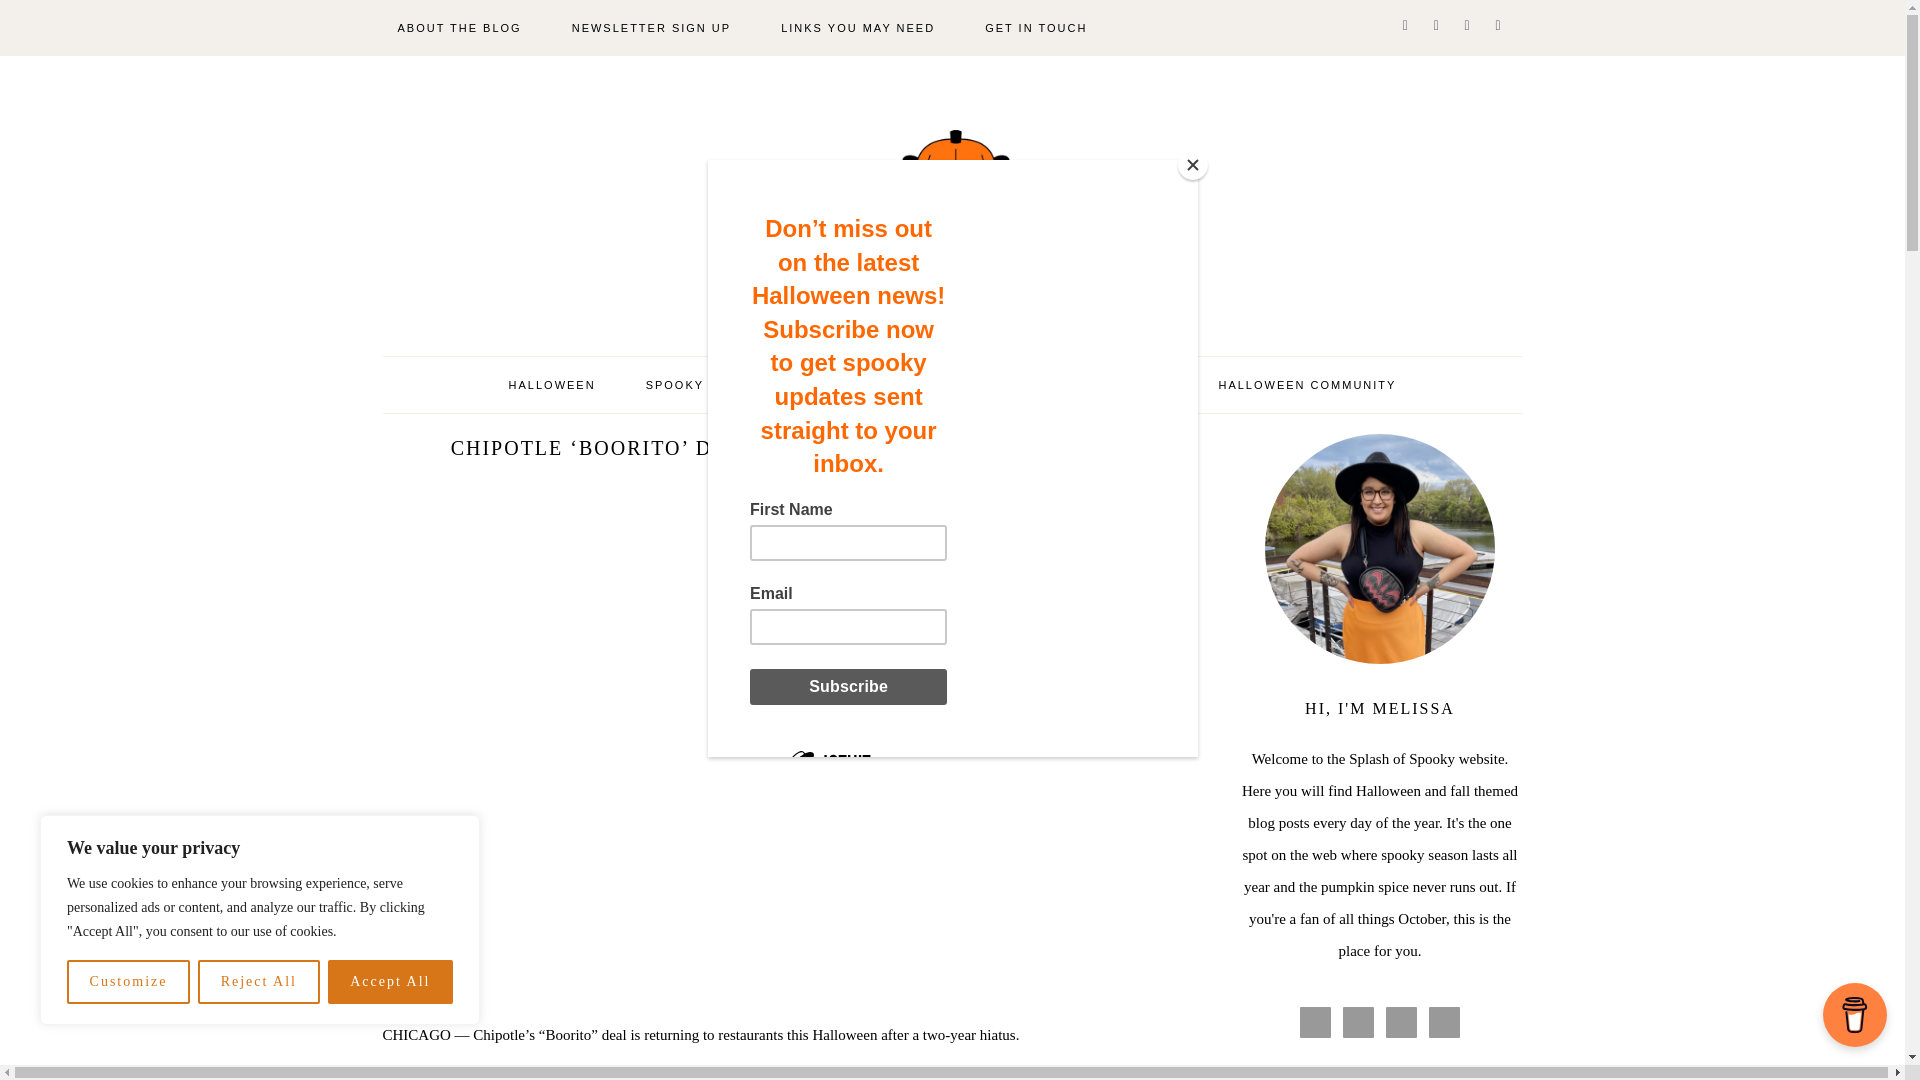  I want to click on NEWSLETTER SIGN UP, so click(652, 28).